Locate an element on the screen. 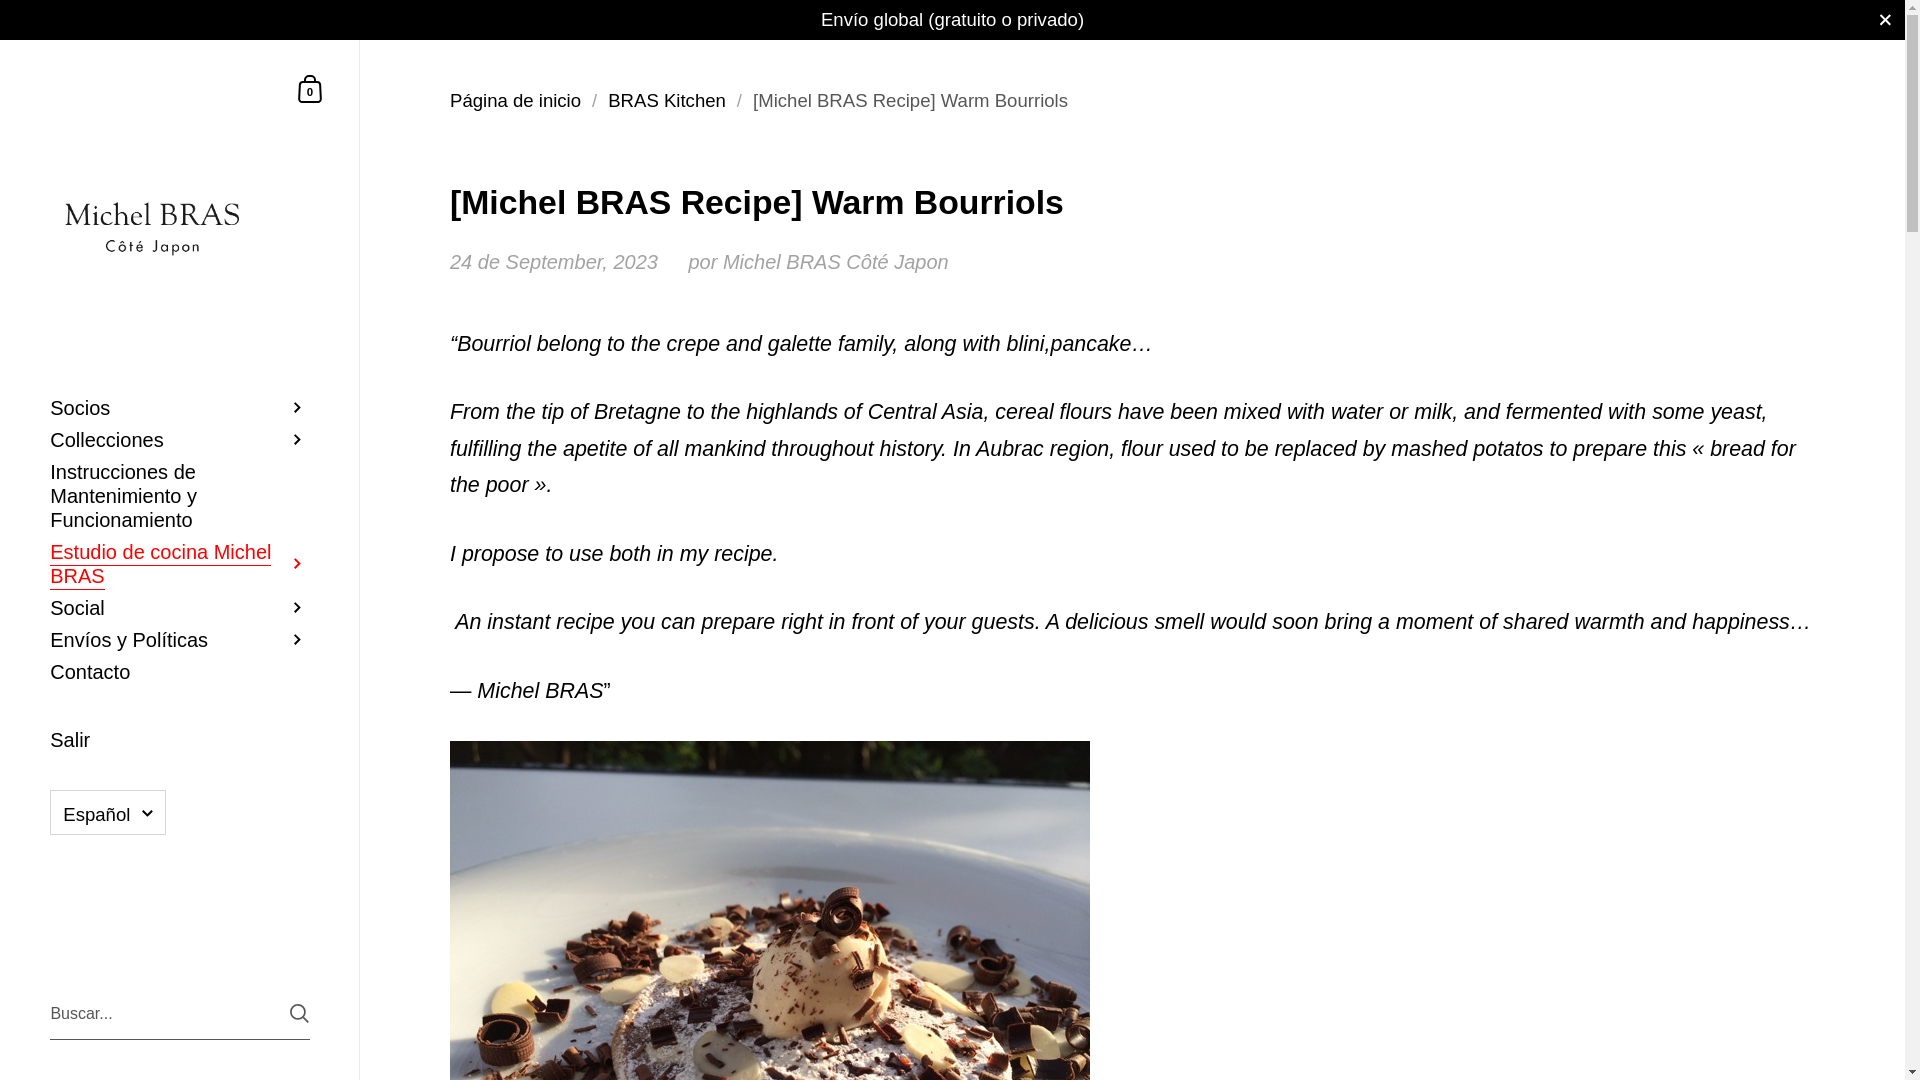 The width and height of the screenshot is (1920, 1080). Carrito is located at coordinates (310, 88).